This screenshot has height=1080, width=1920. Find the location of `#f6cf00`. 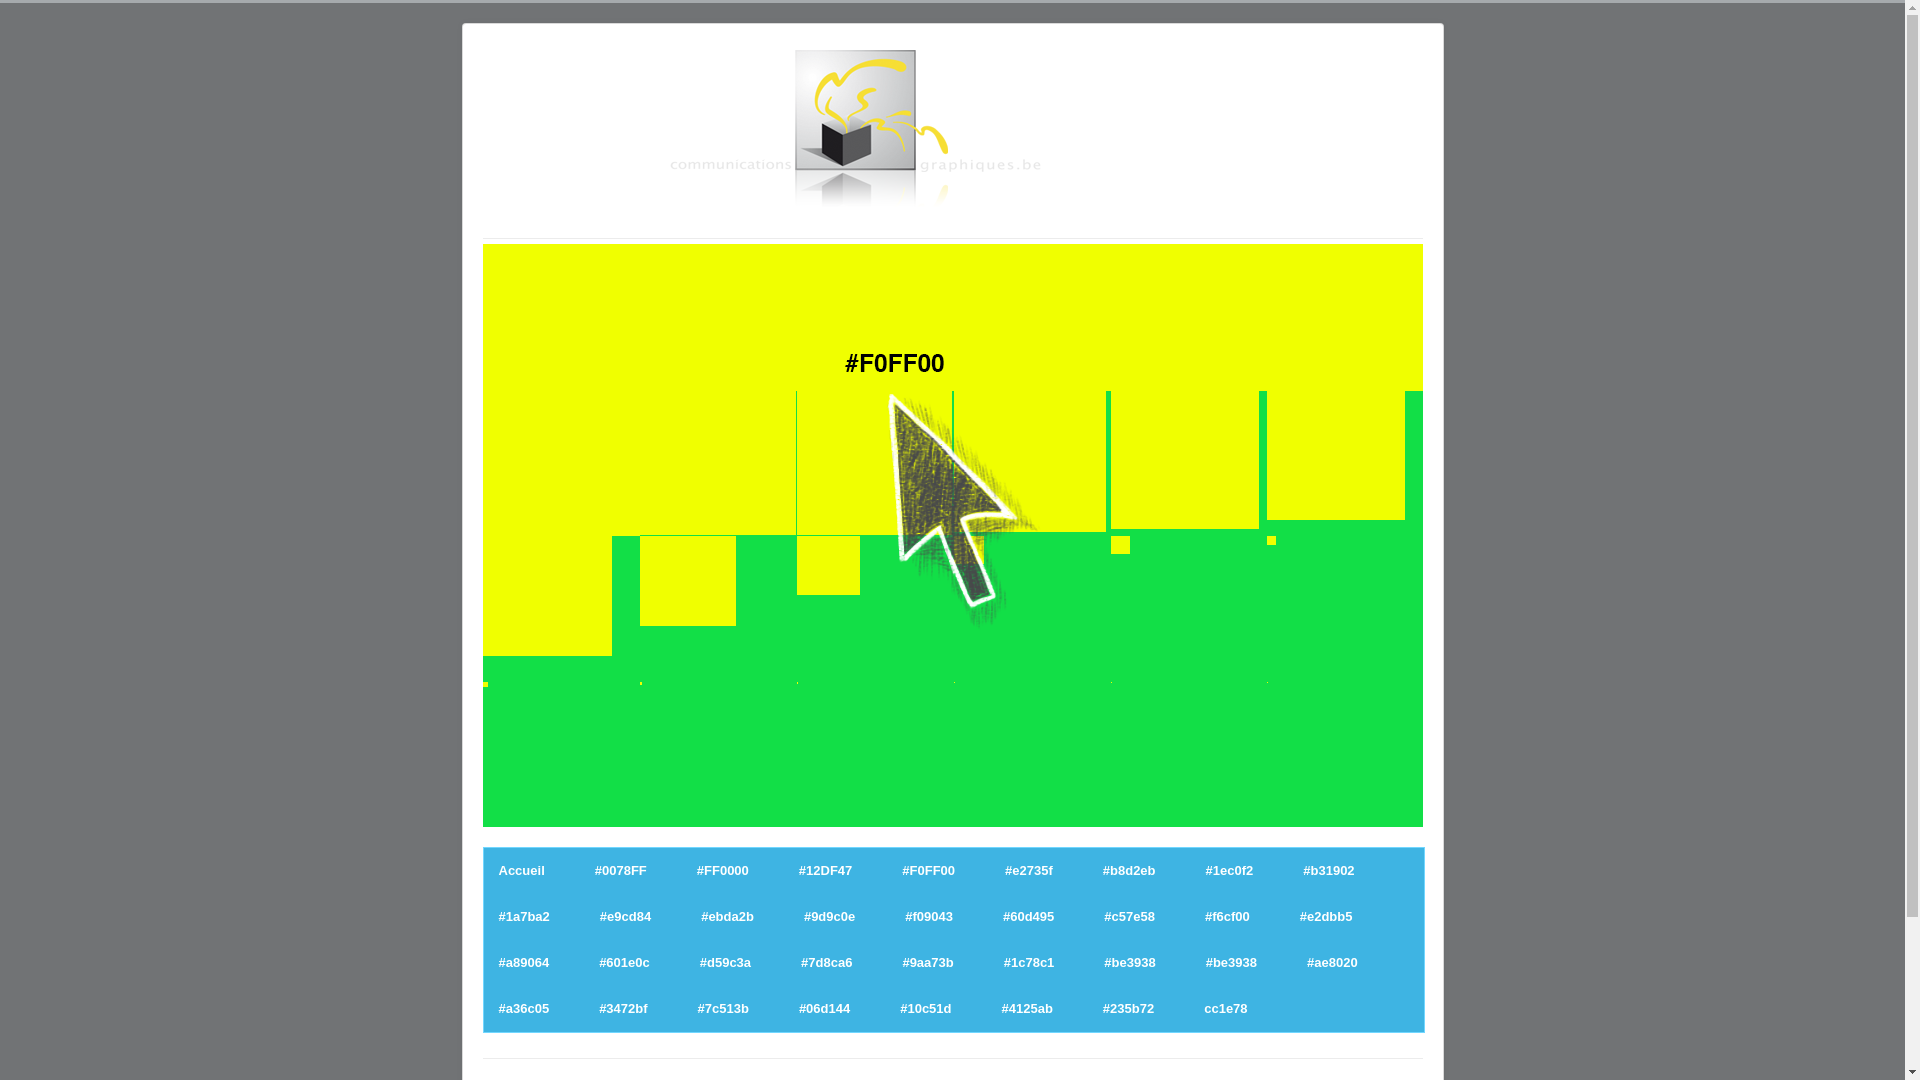

#f6cf00 is located at coordinates (1228, 916).